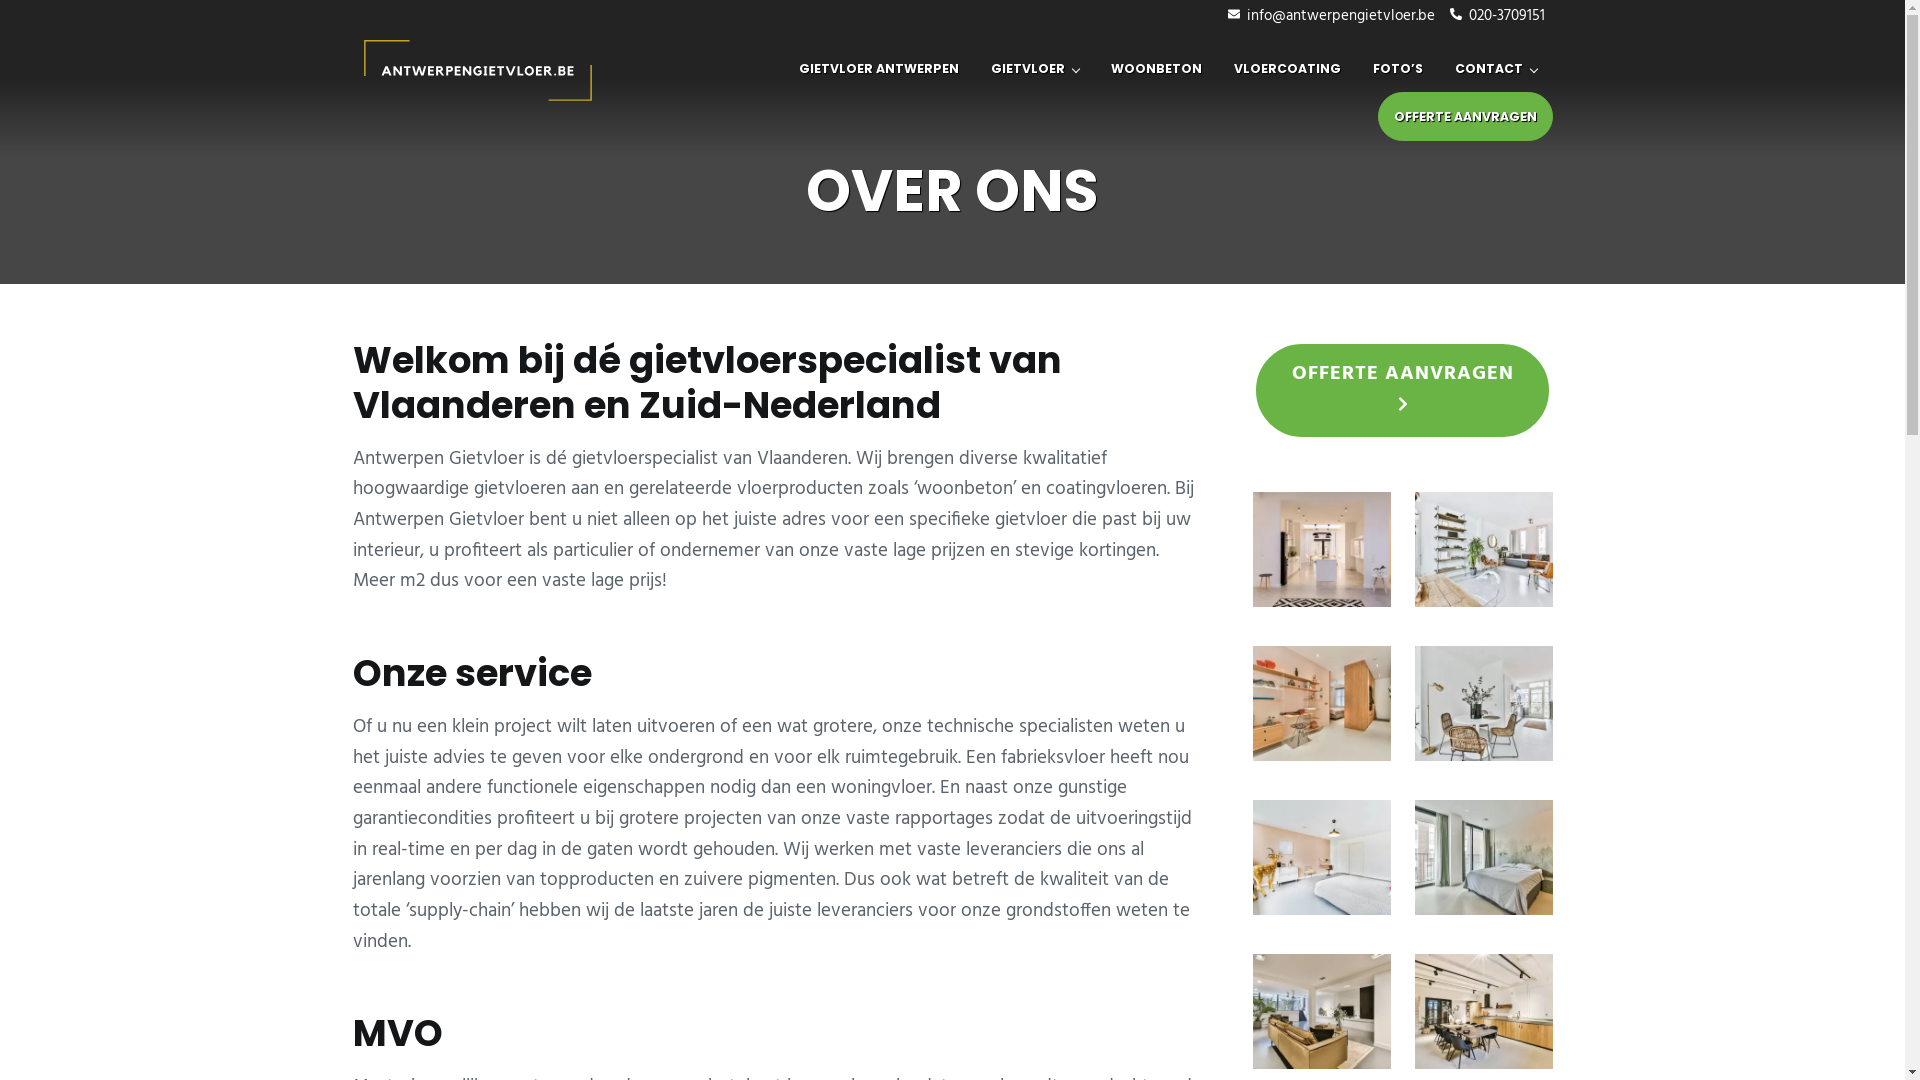  I want to click on VLOERCOATING, so click(1288, 68).